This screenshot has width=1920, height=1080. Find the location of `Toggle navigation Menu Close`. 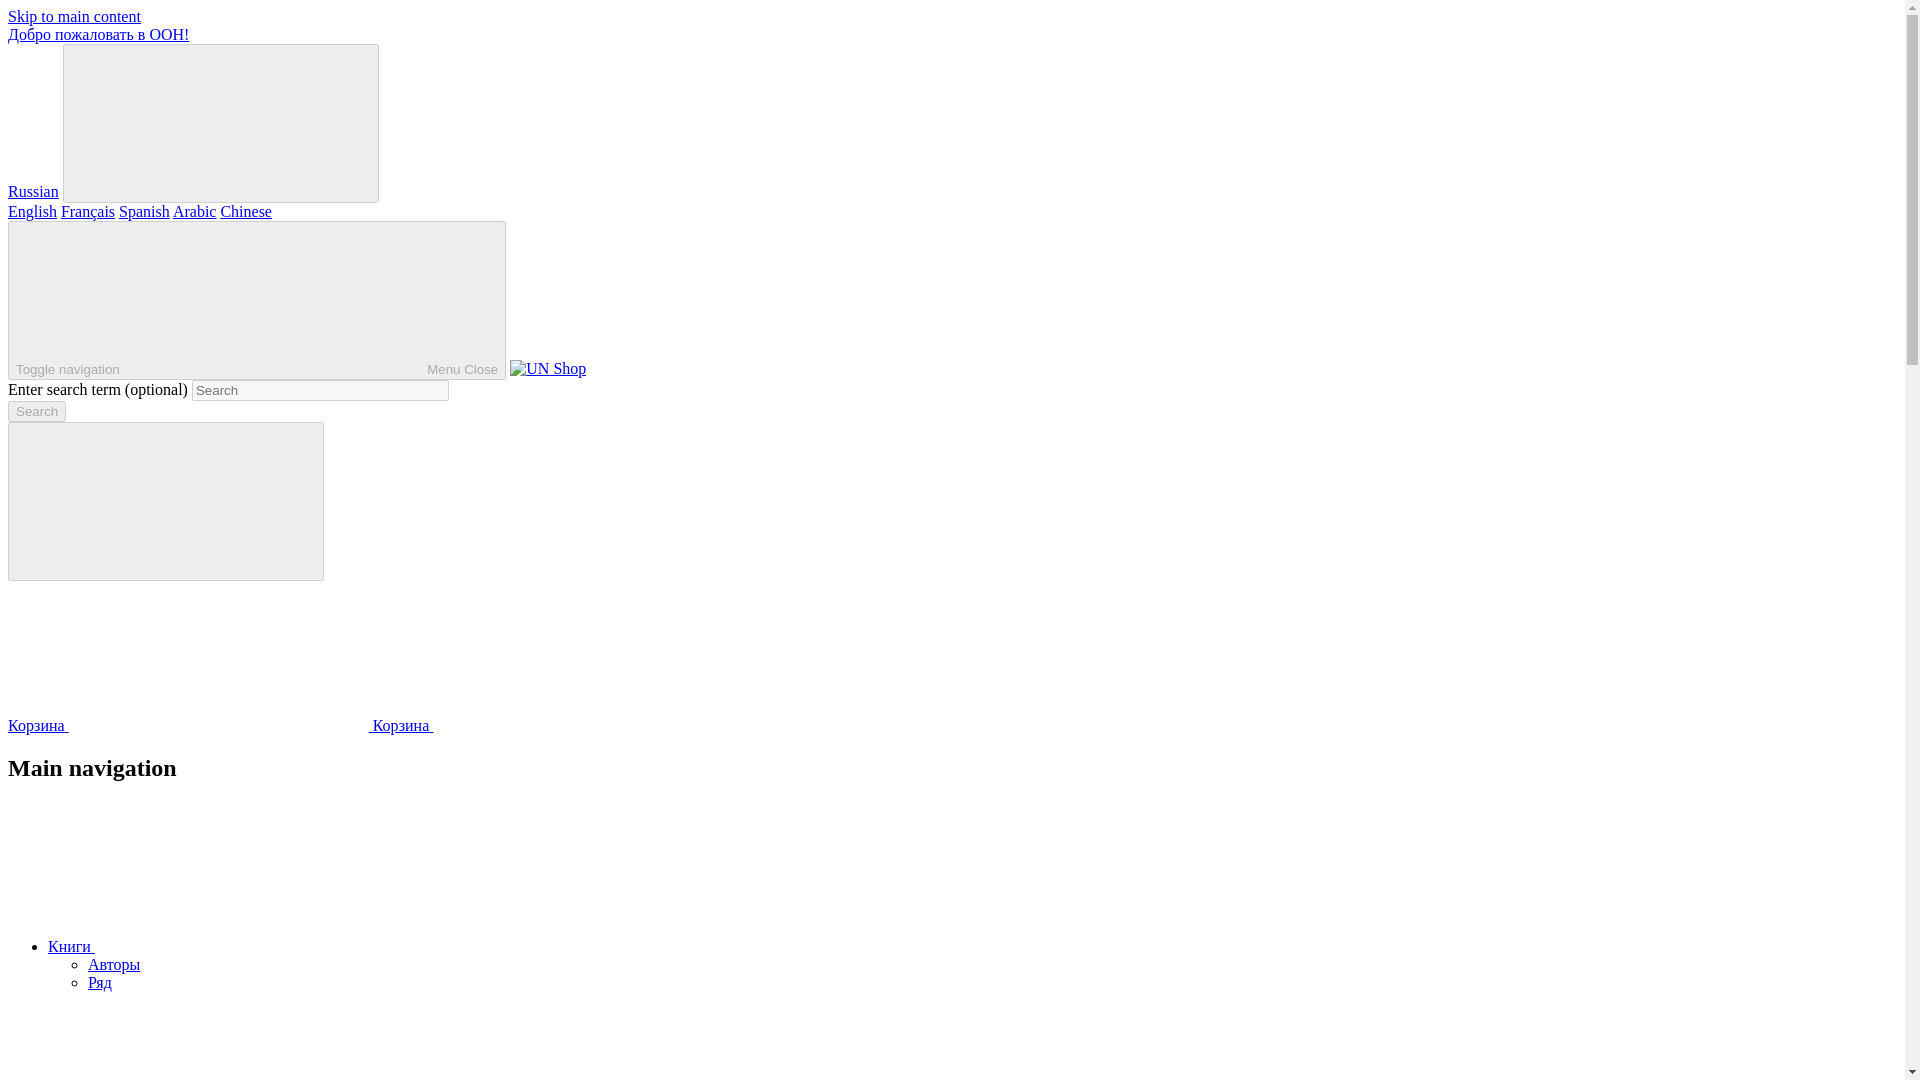

Toggle navigation Menu Close is located at coordinates (256, 300).